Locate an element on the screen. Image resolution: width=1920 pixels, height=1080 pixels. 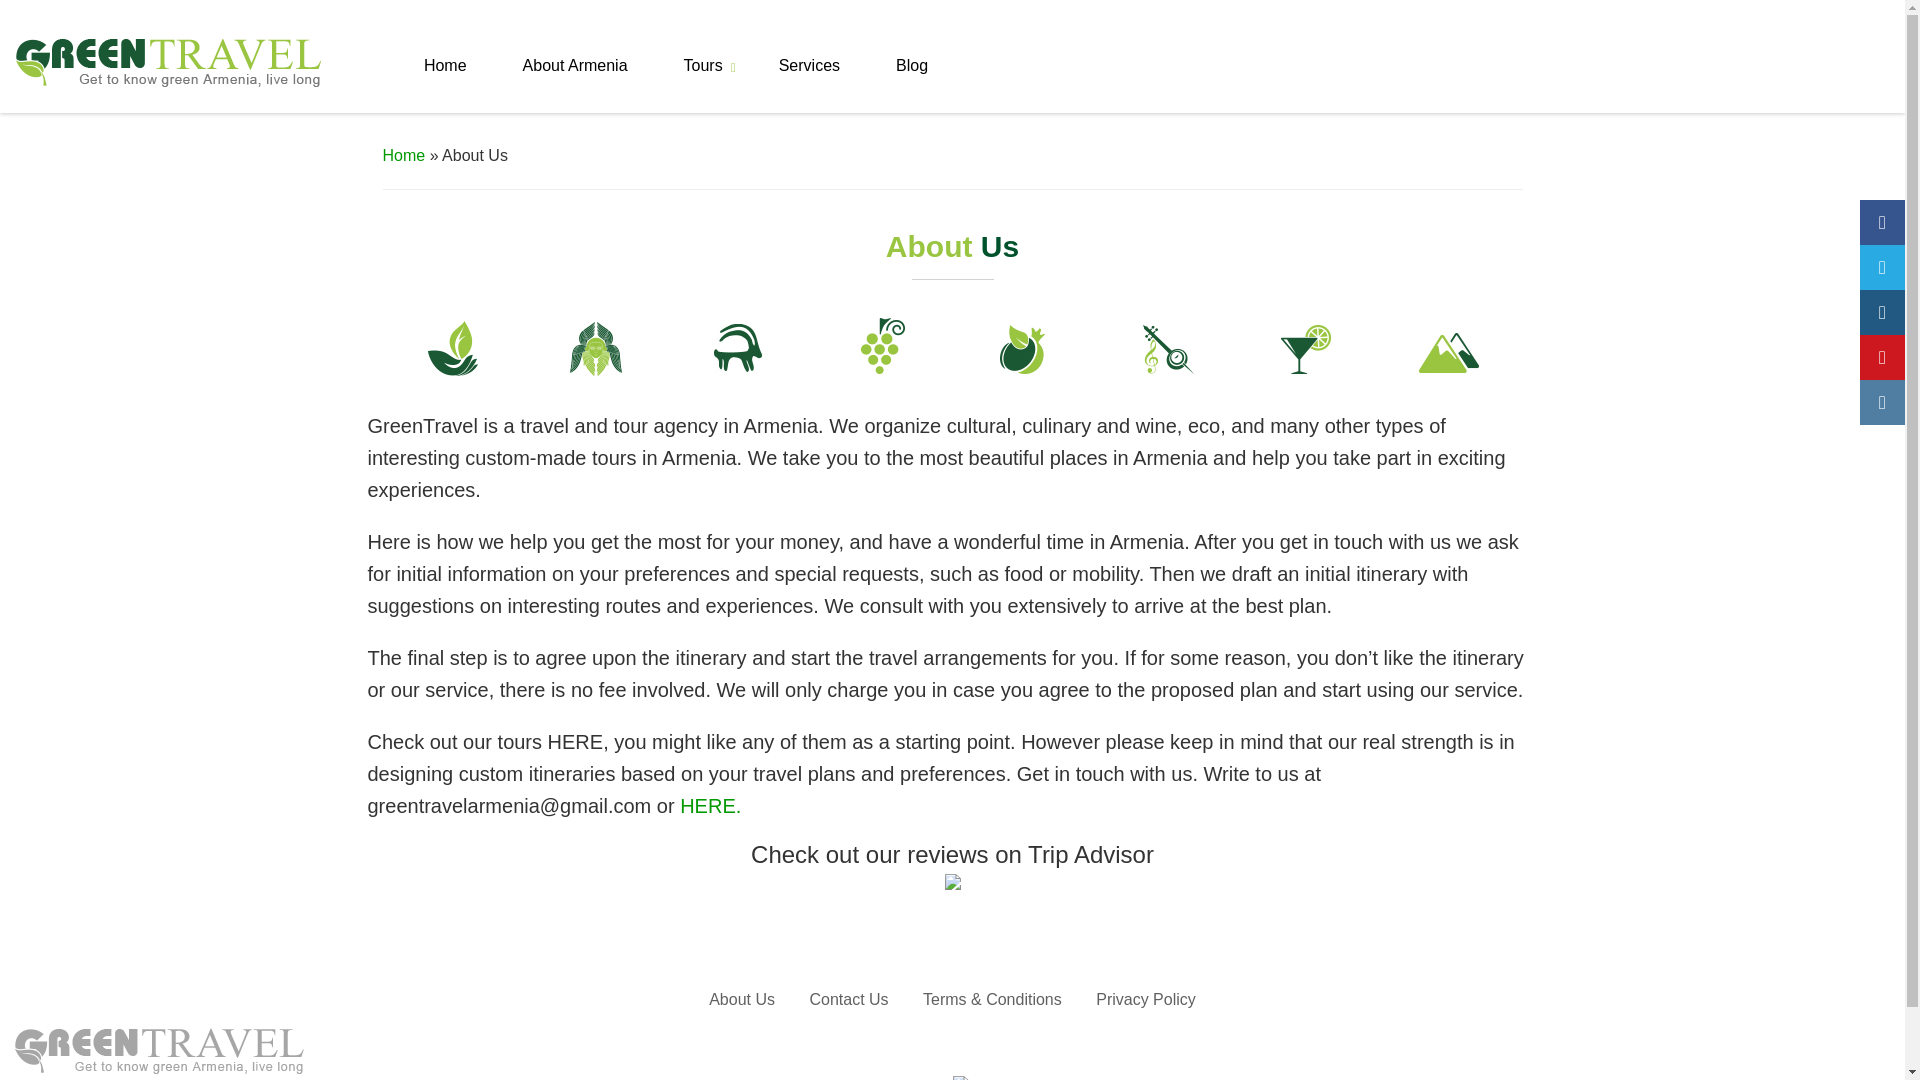
Home is located at coordinates (445, 84).